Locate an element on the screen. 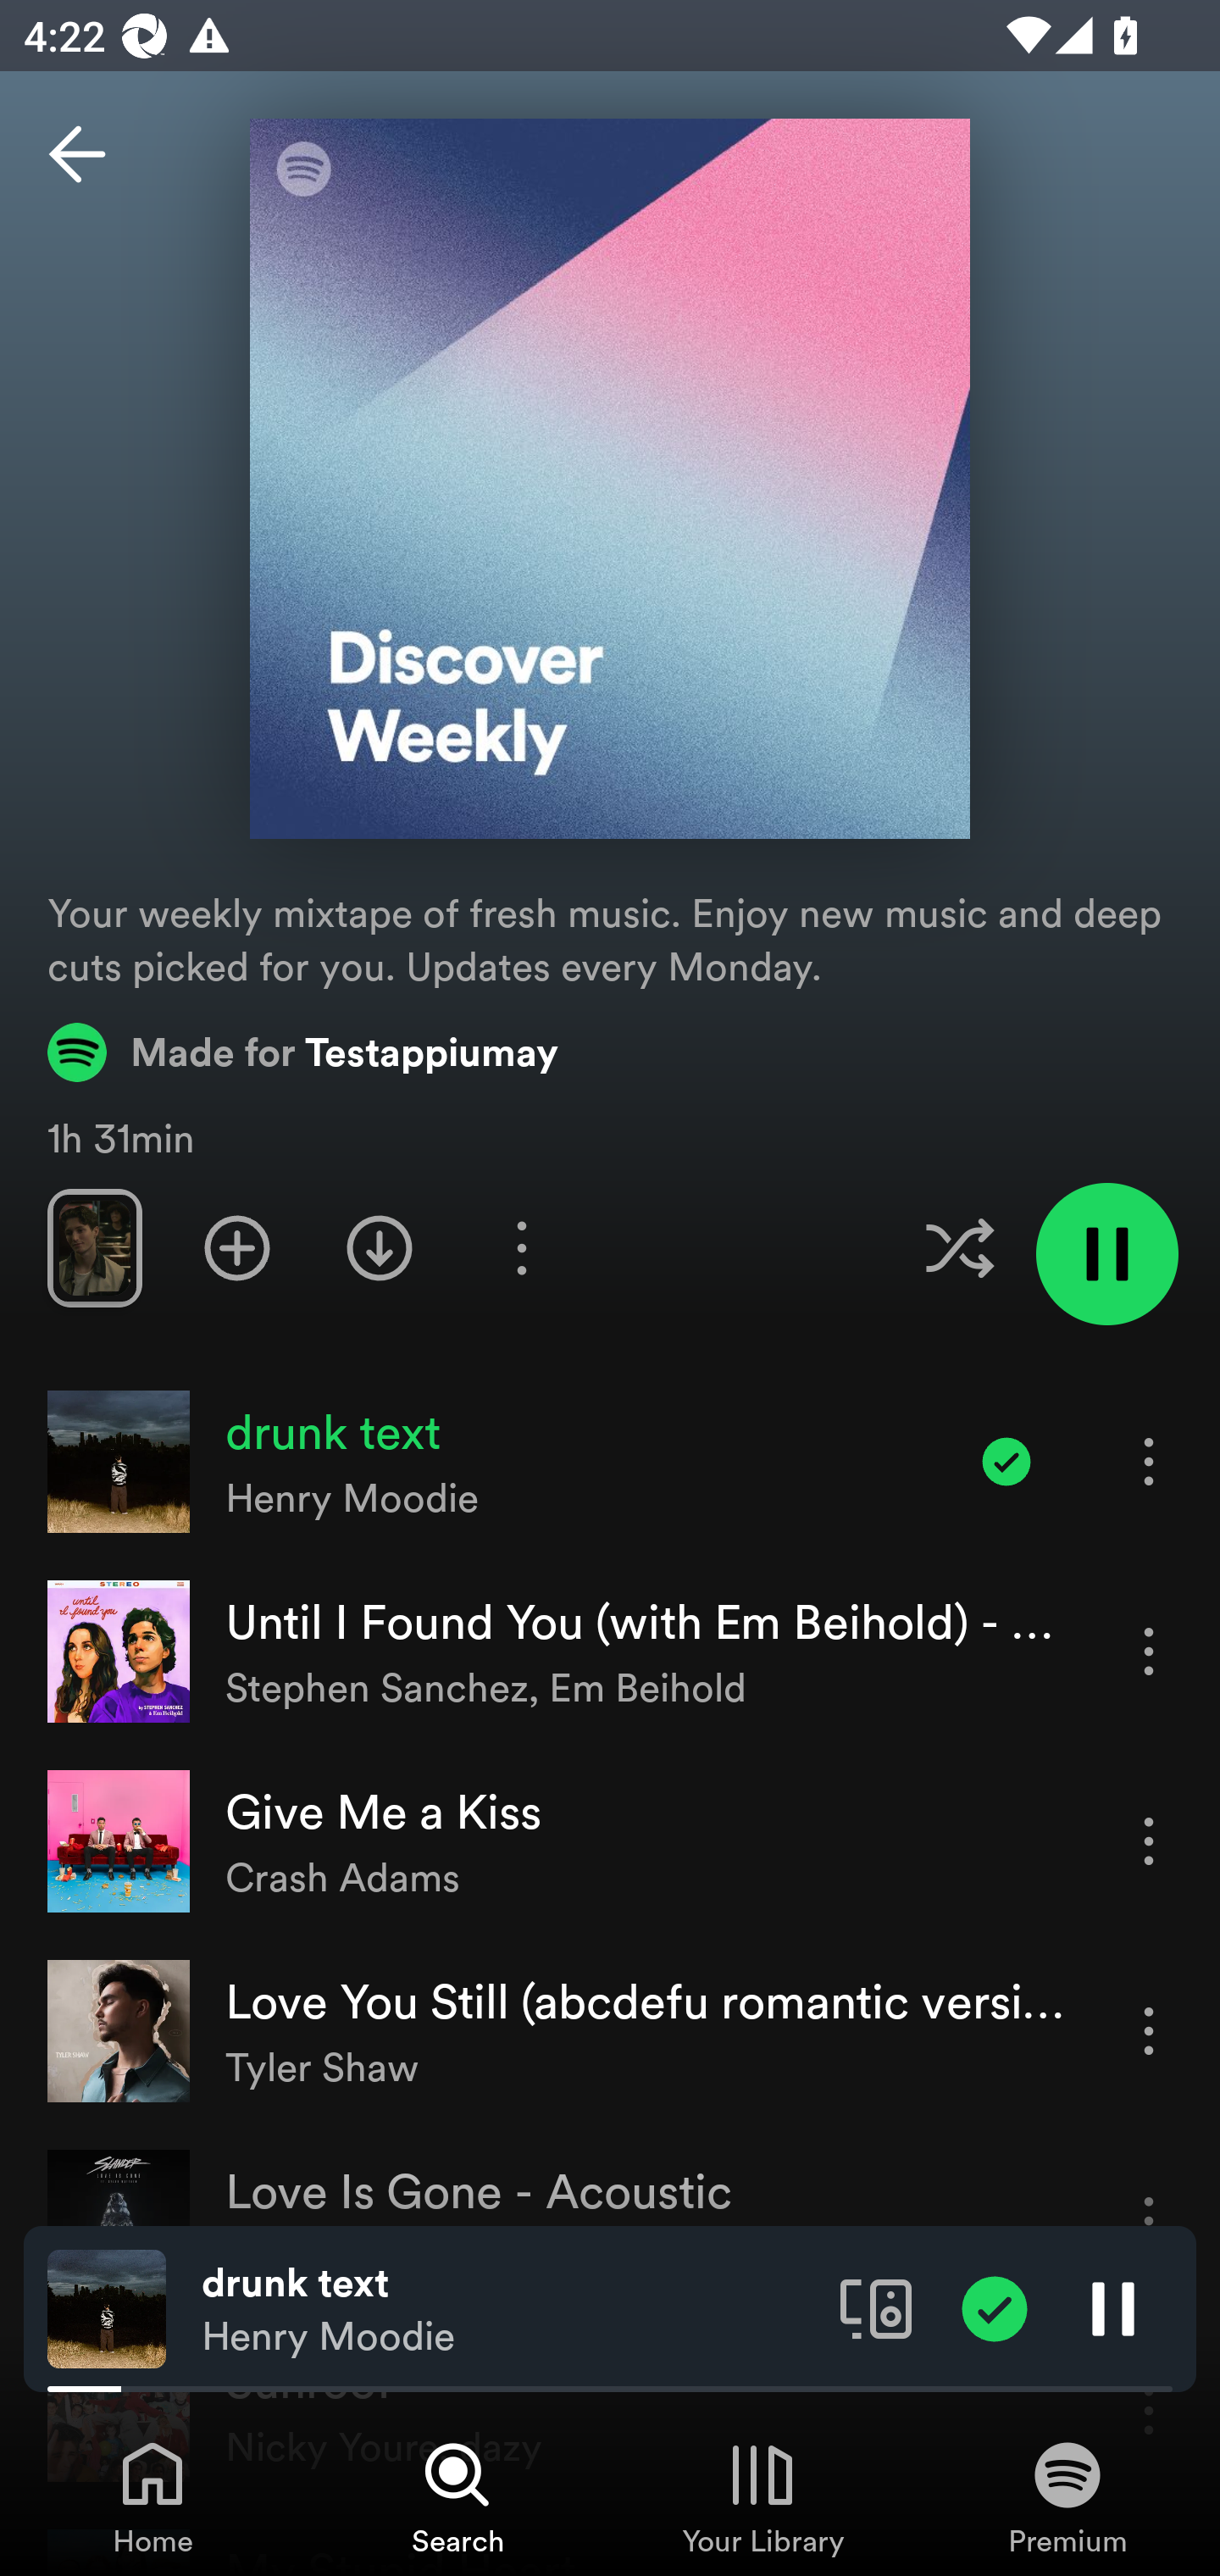 The height and width of the screenshot is (2576, 1220). Premium, Tab 4 of 4 Premium Premium is located at coordinates (1067, 2496).